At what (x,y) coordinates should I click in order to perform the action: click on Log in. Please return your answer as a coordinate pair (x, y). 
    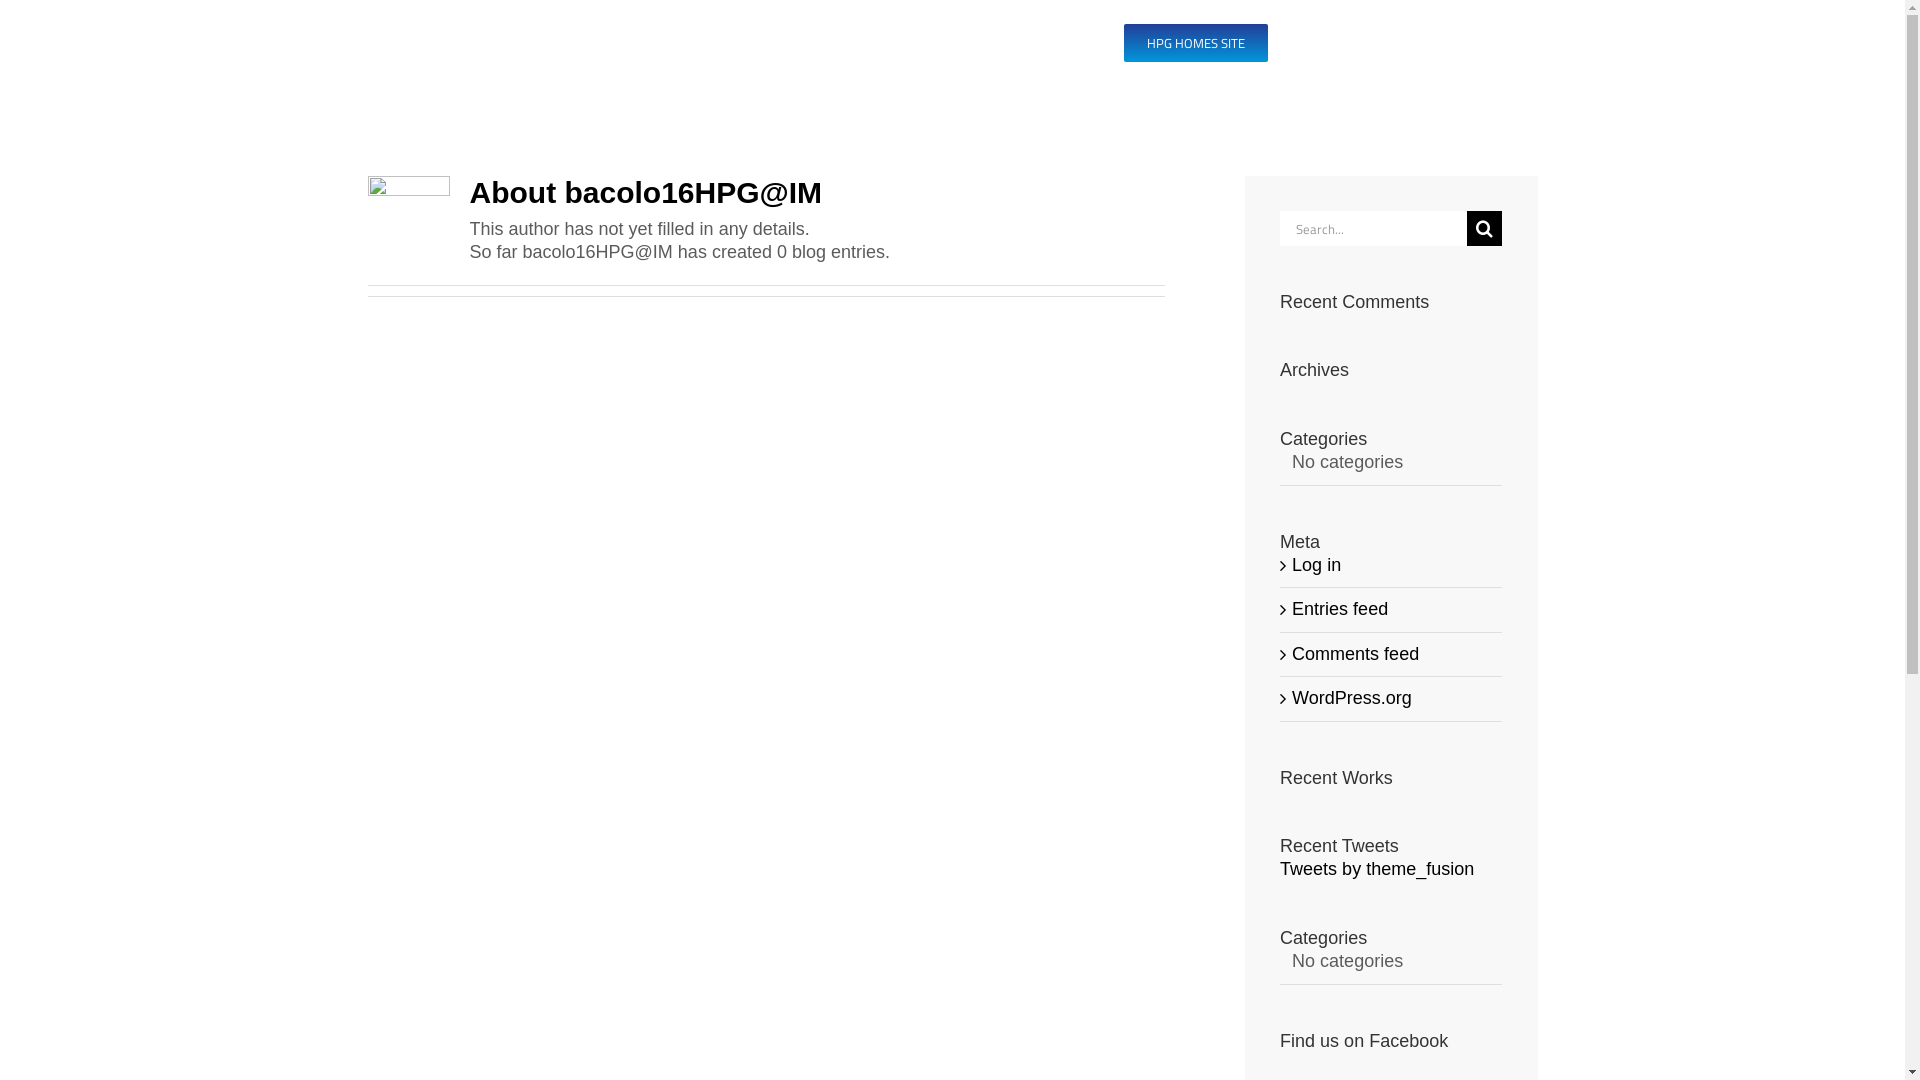
    Looking at the image, I should click on (1316, 565).